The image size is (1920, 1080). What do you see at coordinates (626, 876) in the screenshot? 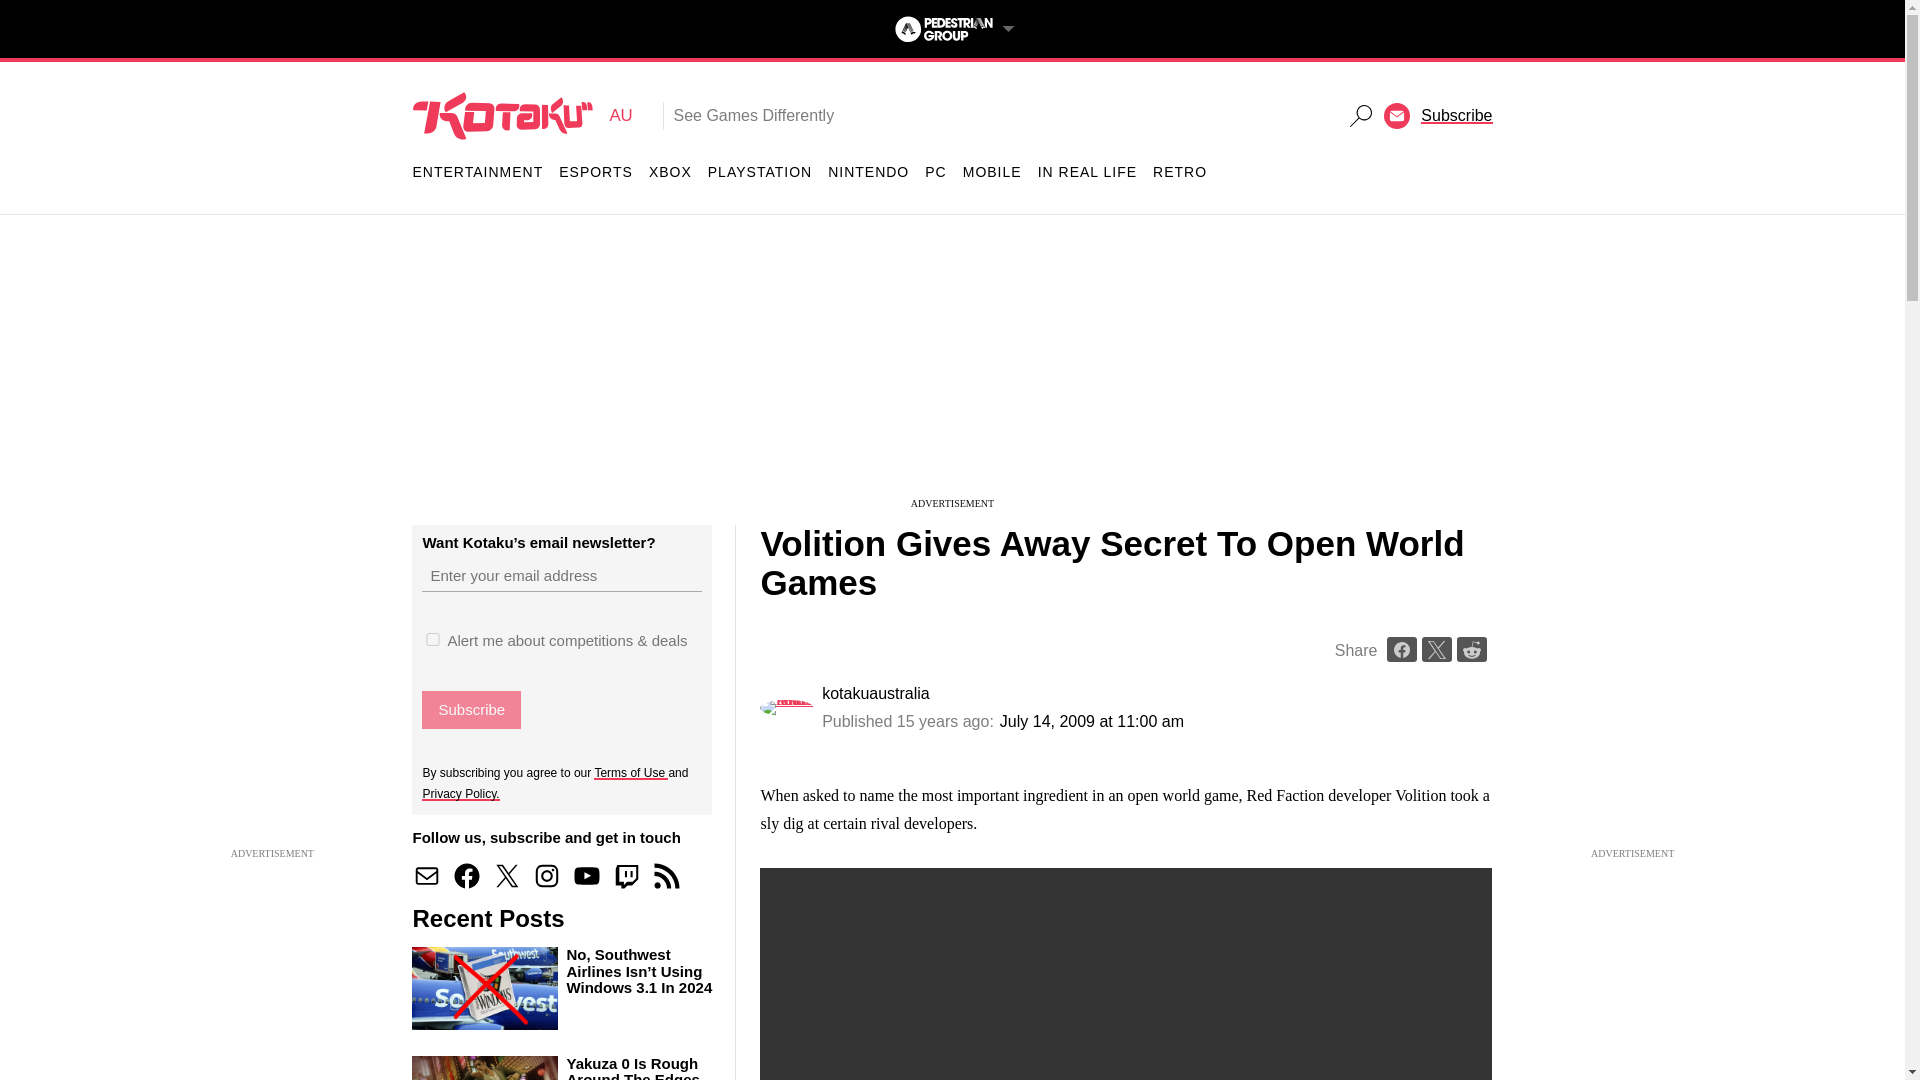
I see `Subscribe` at bounding box center [626, 876].